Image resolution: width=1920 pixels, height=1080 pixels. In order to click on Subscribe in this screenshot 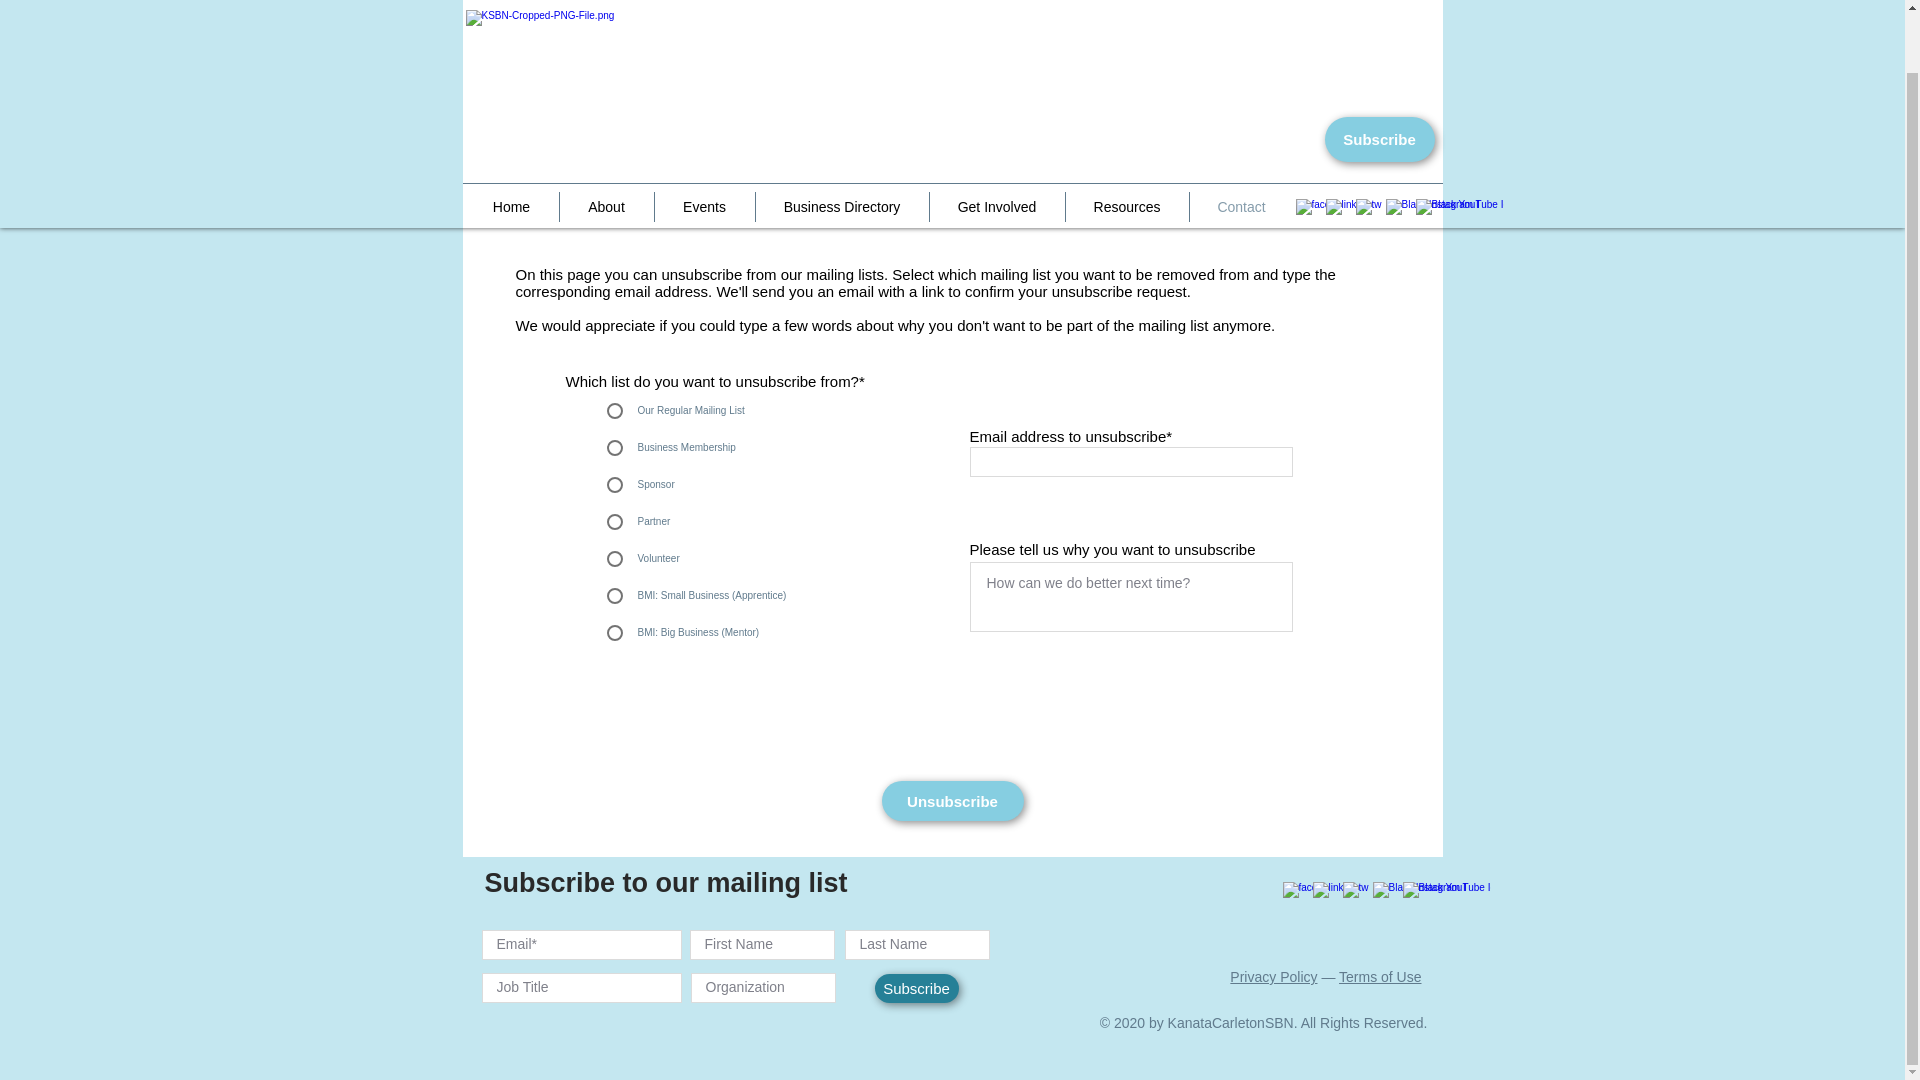, I will do `click(1379, 76)`.